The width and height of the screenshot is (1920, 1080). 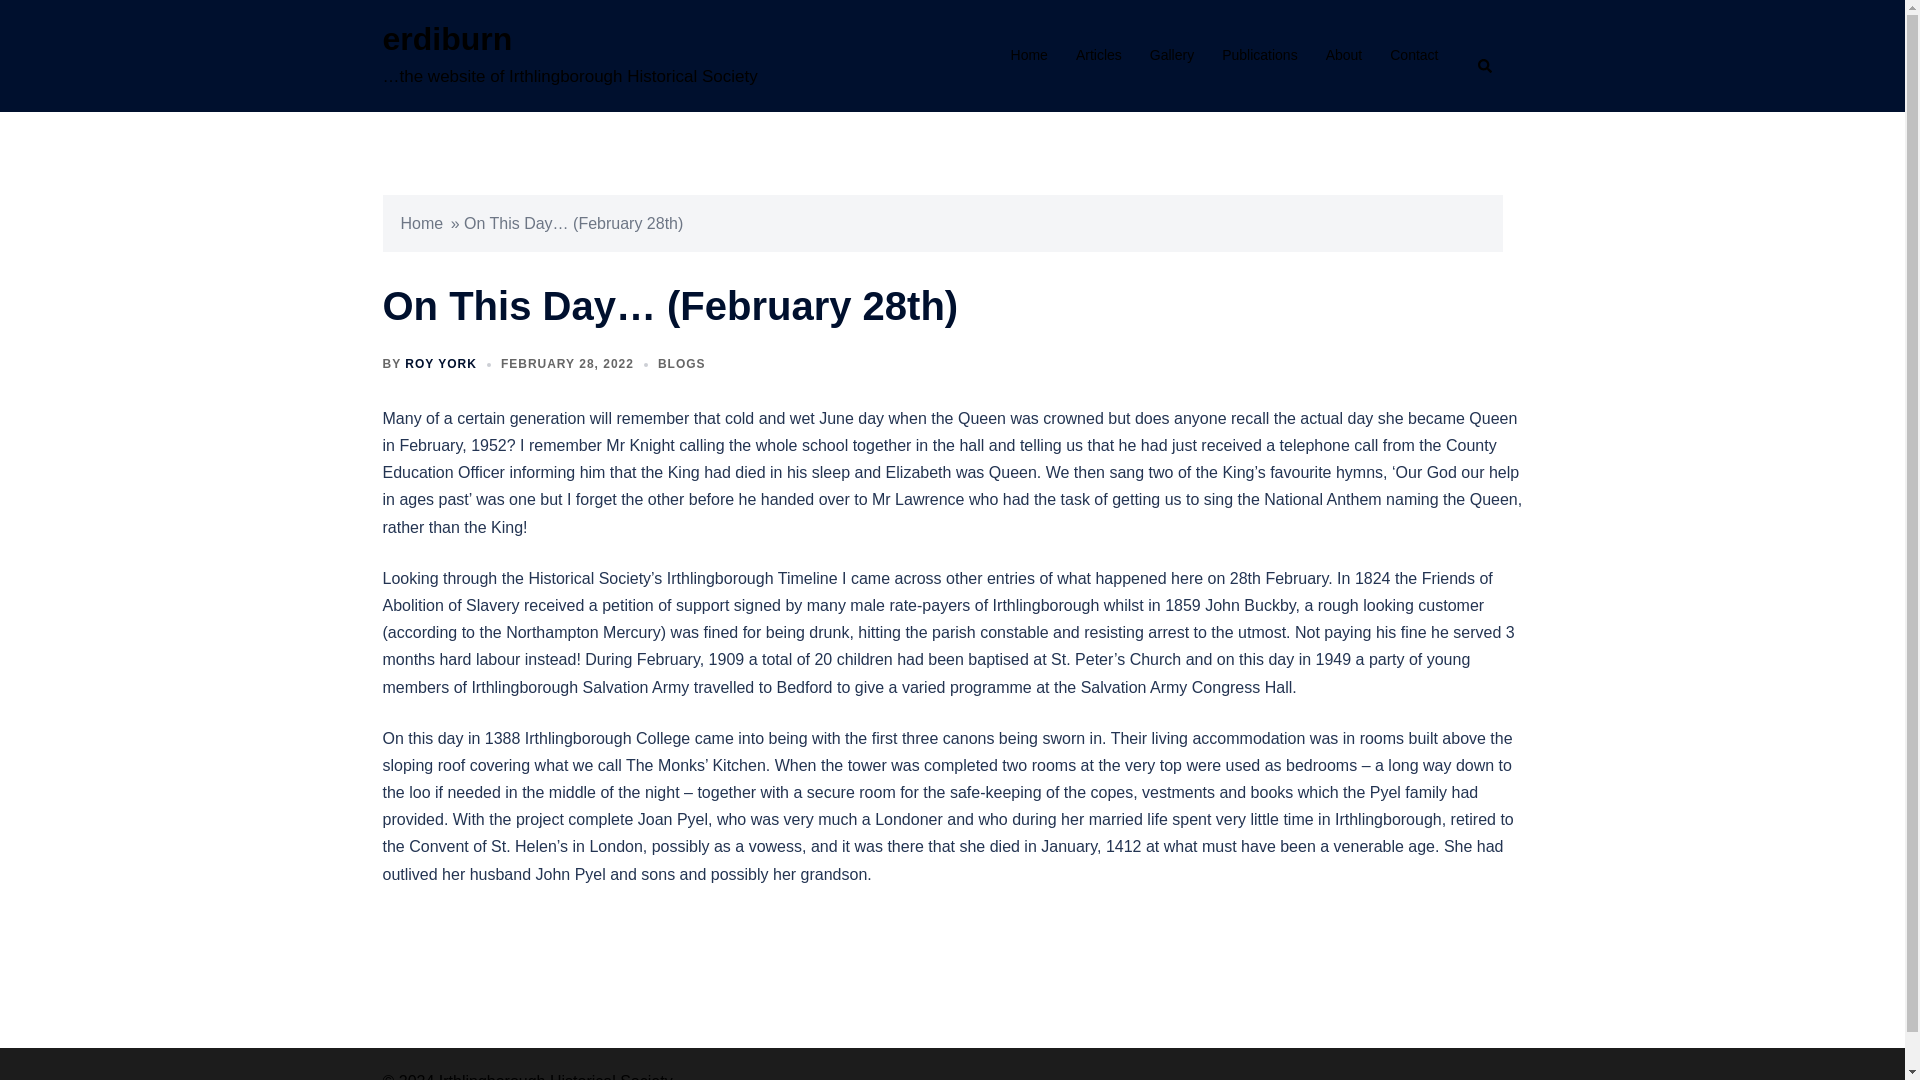 I want to click on Home, so click(x=421, y=223).